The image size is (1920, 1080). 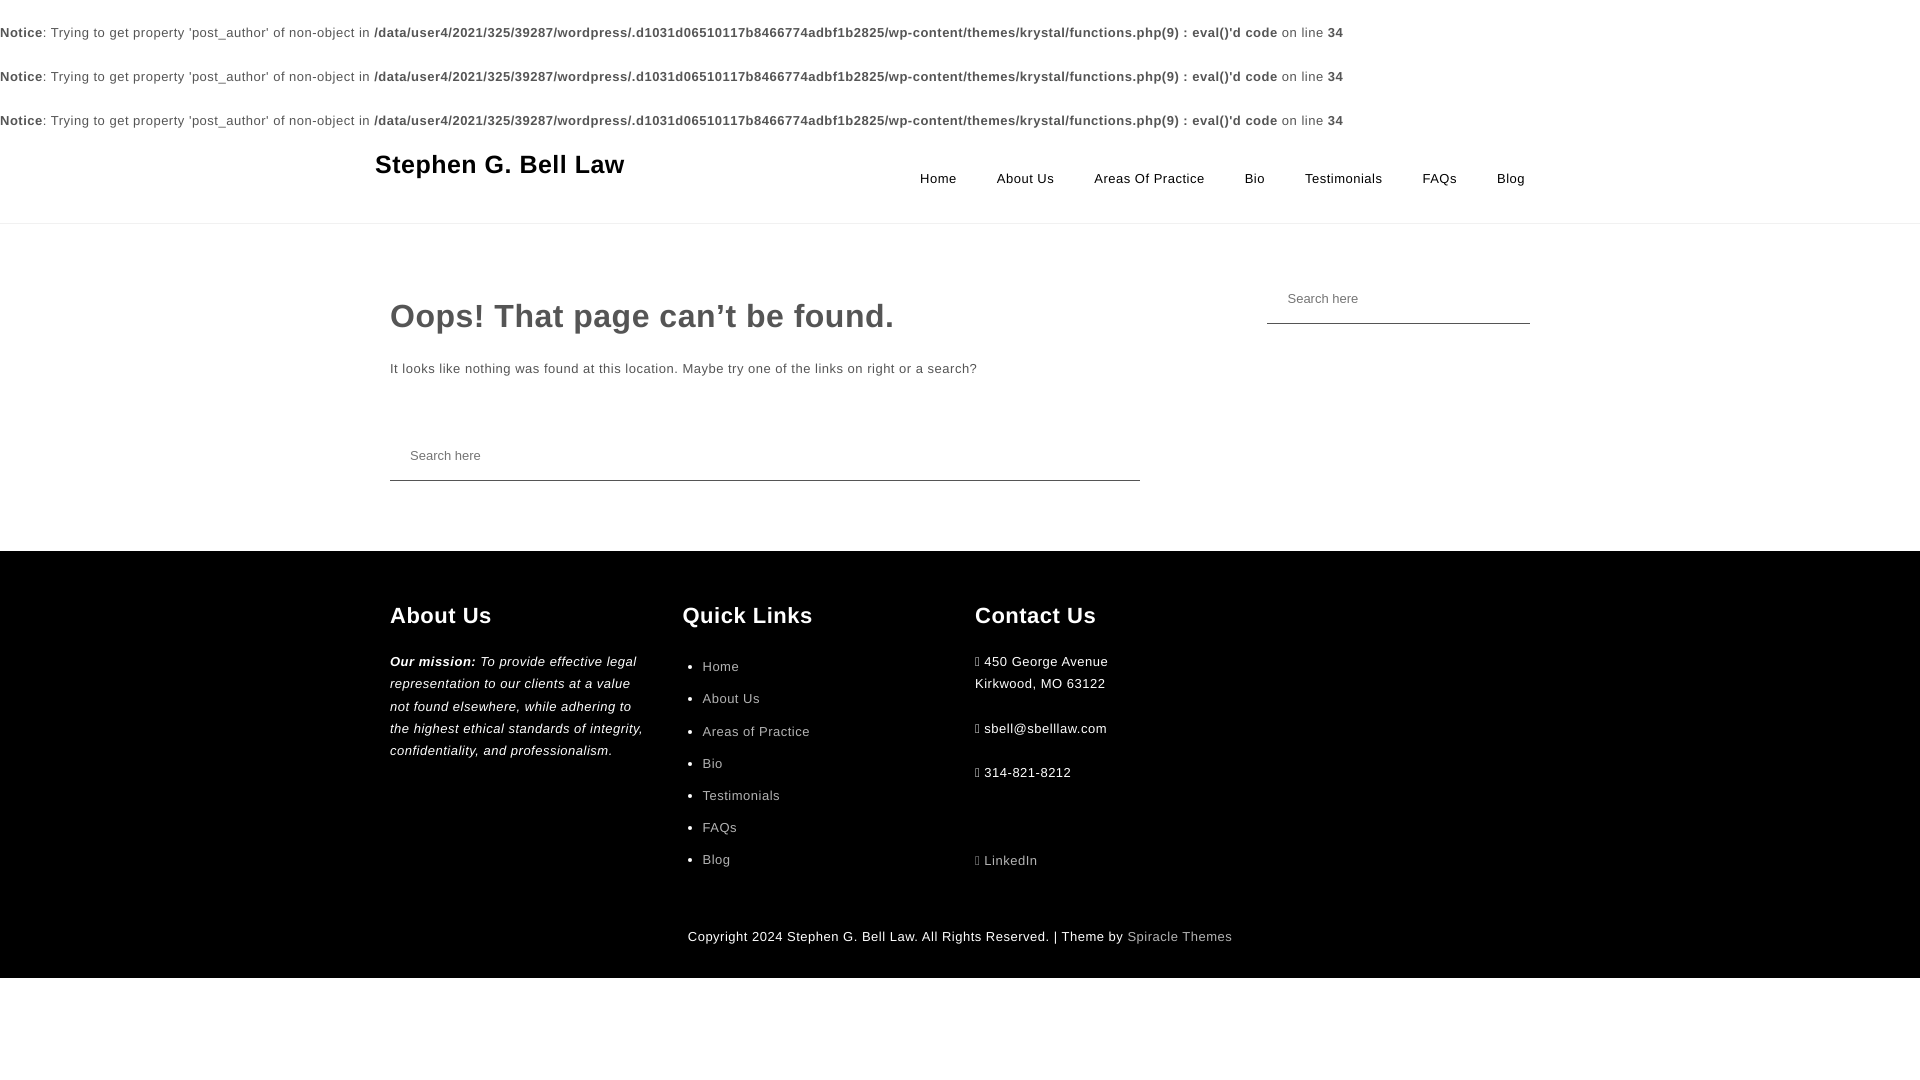 What do you see at coordinates (1025, 188) in the screenshot?
I see `About Us` at bounding box center [1025, 188].